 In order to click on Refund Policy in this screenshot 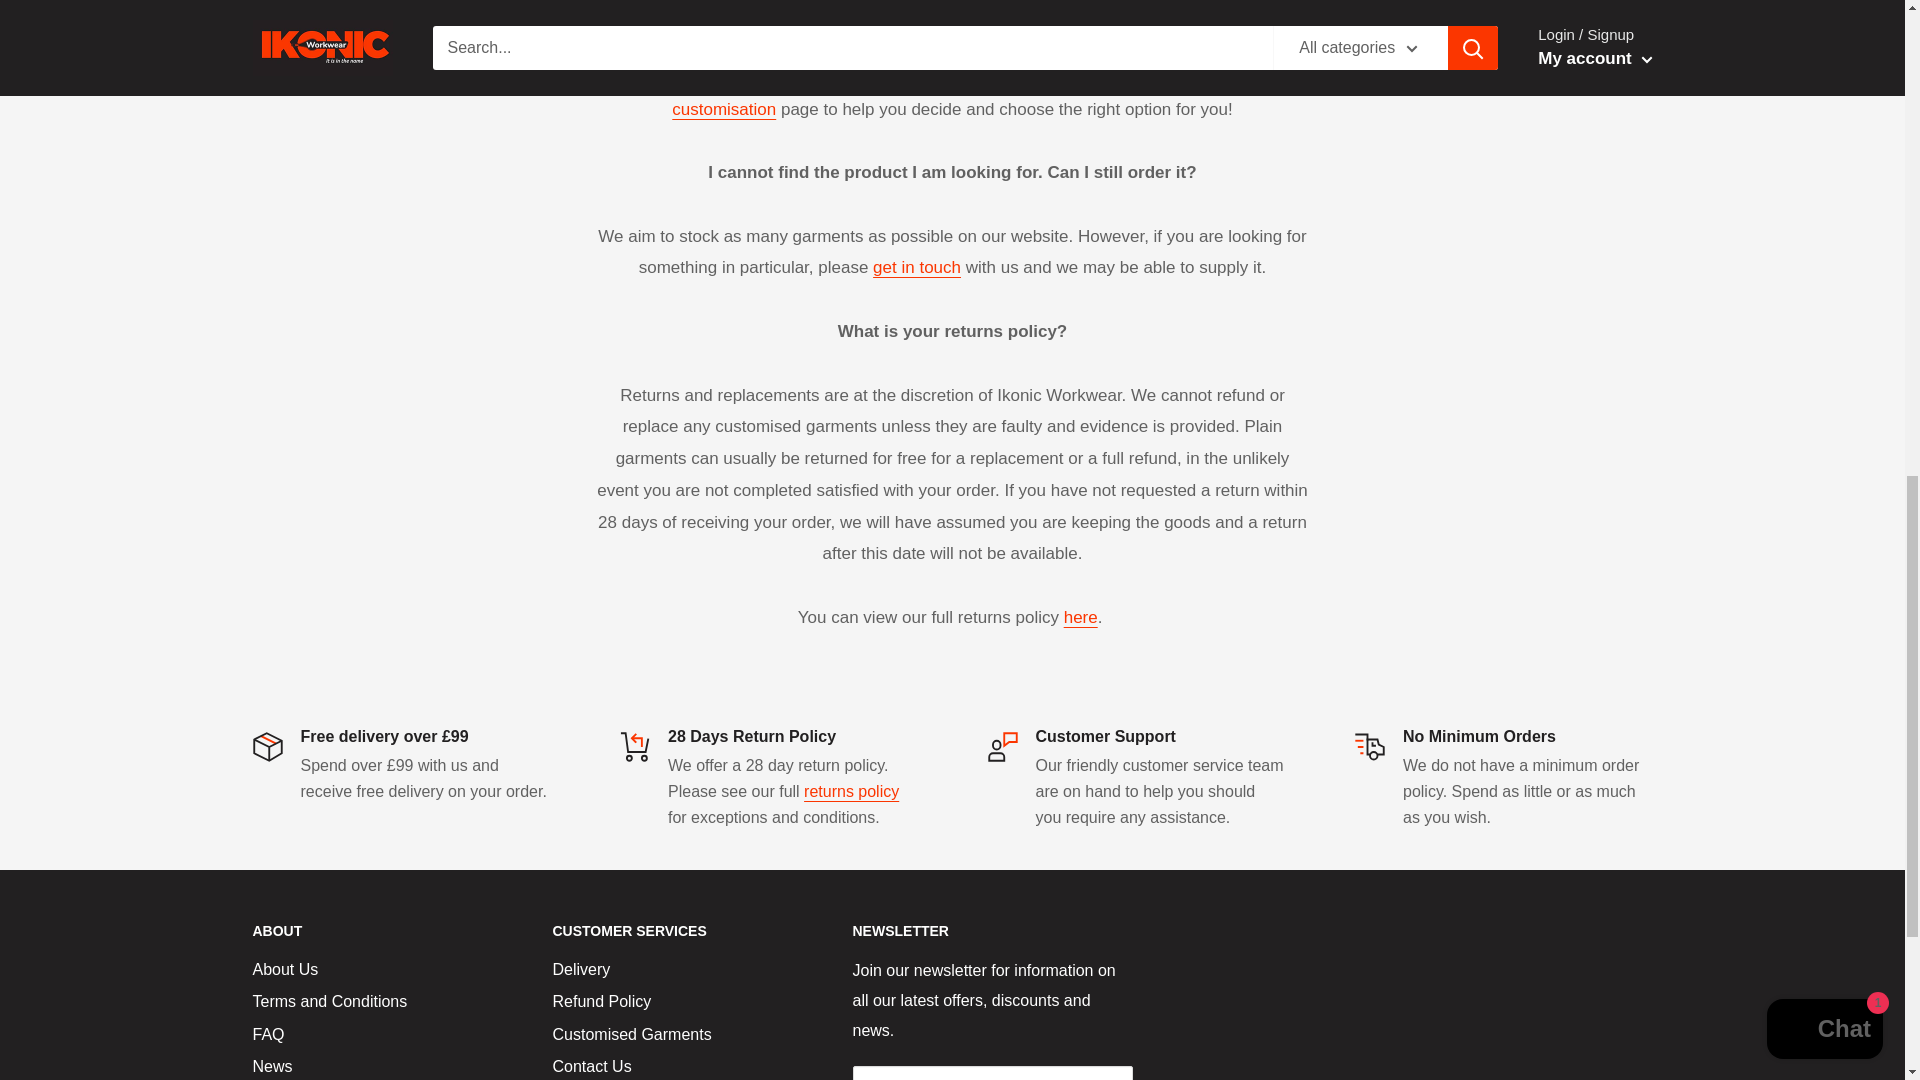, I will do `click(851, 792)`.